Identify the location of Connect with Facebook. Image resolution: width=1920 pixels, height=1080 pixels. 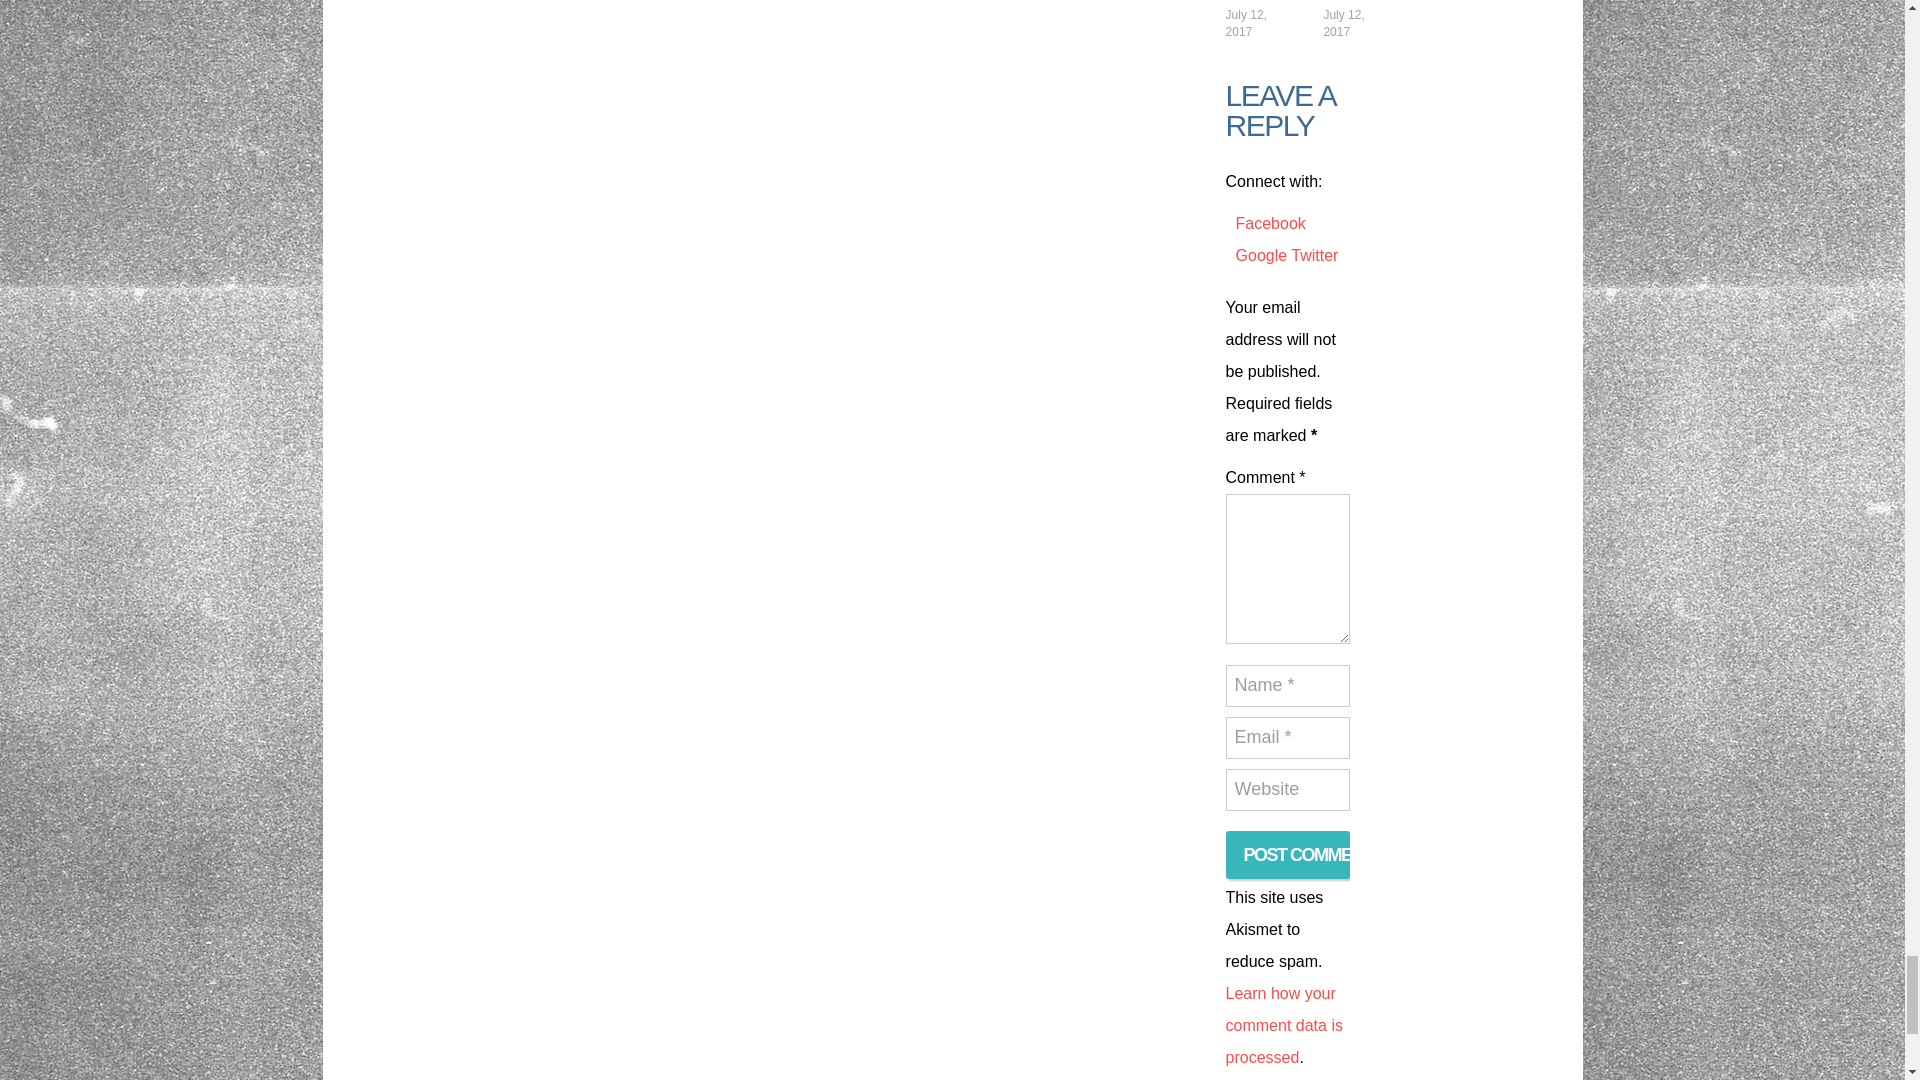
(1270, 223).